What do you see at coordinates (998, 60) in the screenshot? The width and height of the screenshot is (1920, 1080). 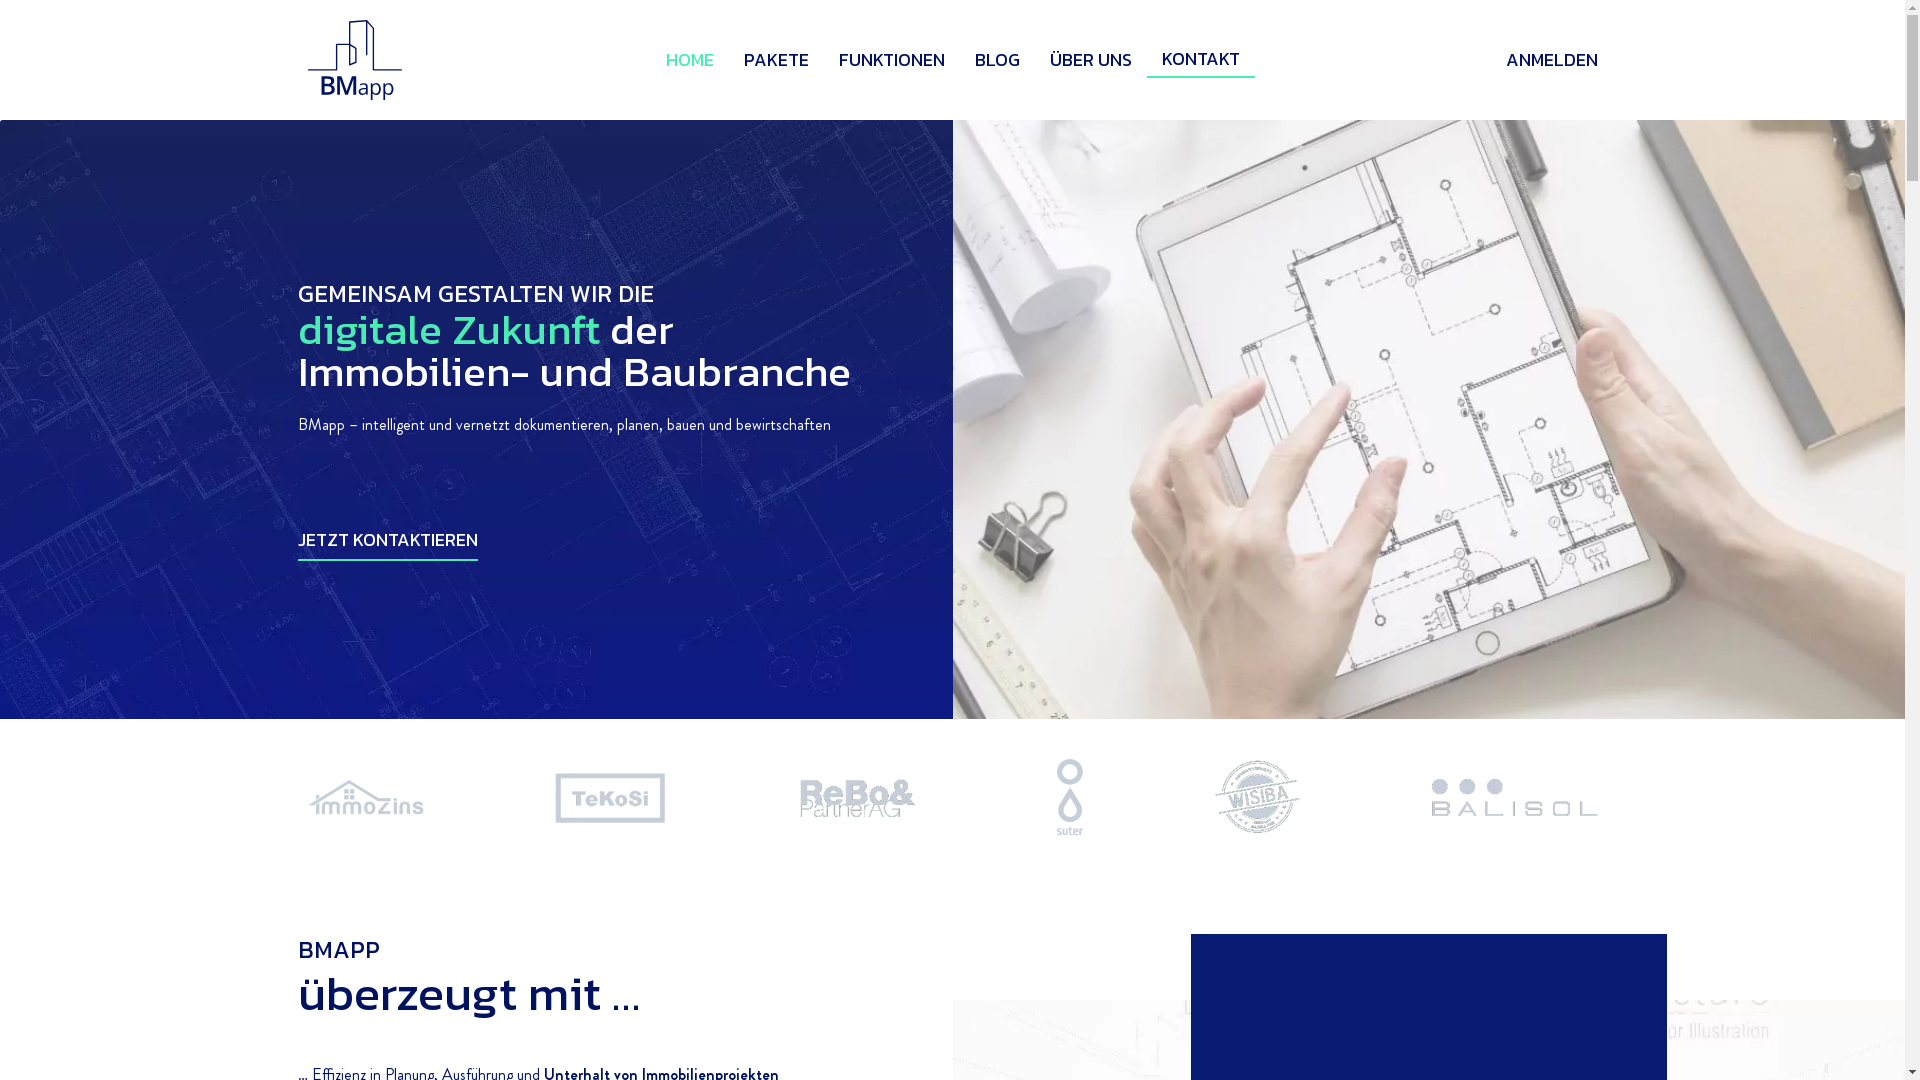 I see `BLOG` at bounding box center [998, 60].